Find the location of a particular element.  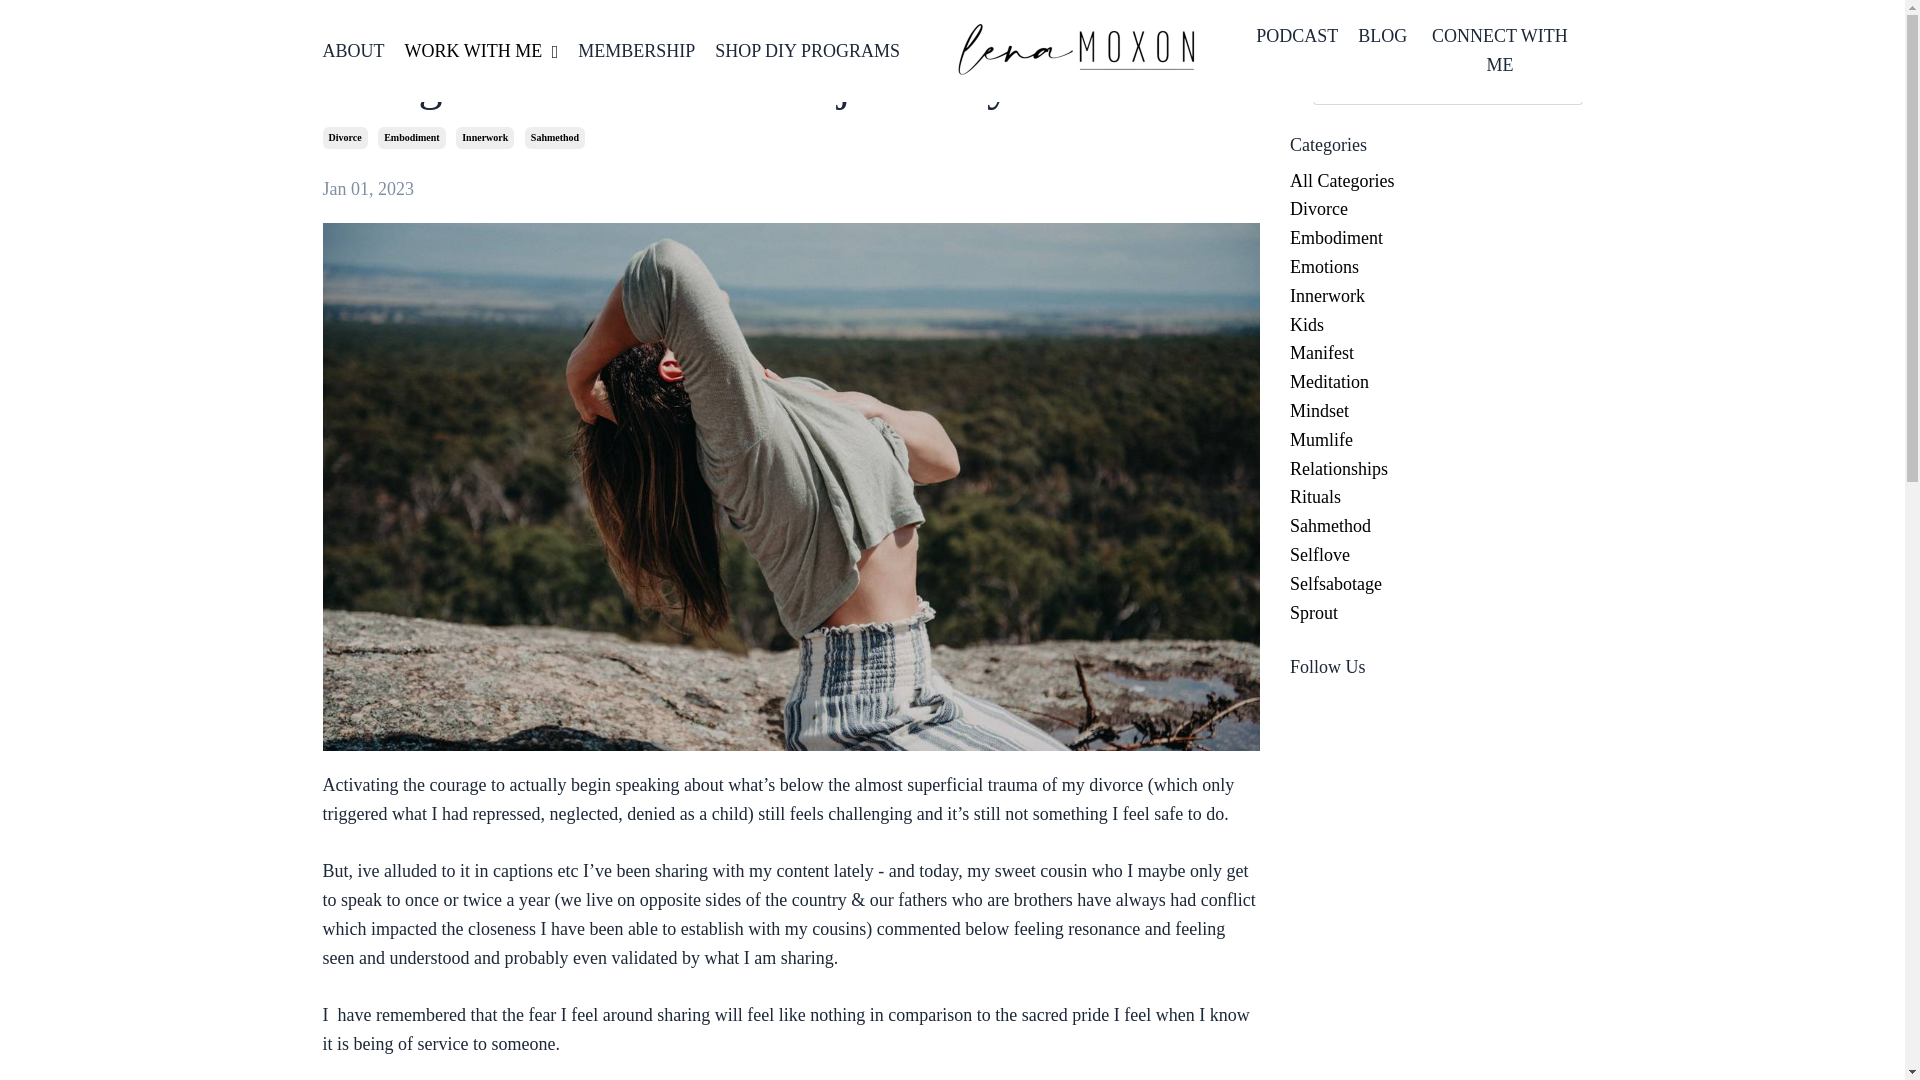

CONNECT WITH ME is located at coordinates (1499, 50).